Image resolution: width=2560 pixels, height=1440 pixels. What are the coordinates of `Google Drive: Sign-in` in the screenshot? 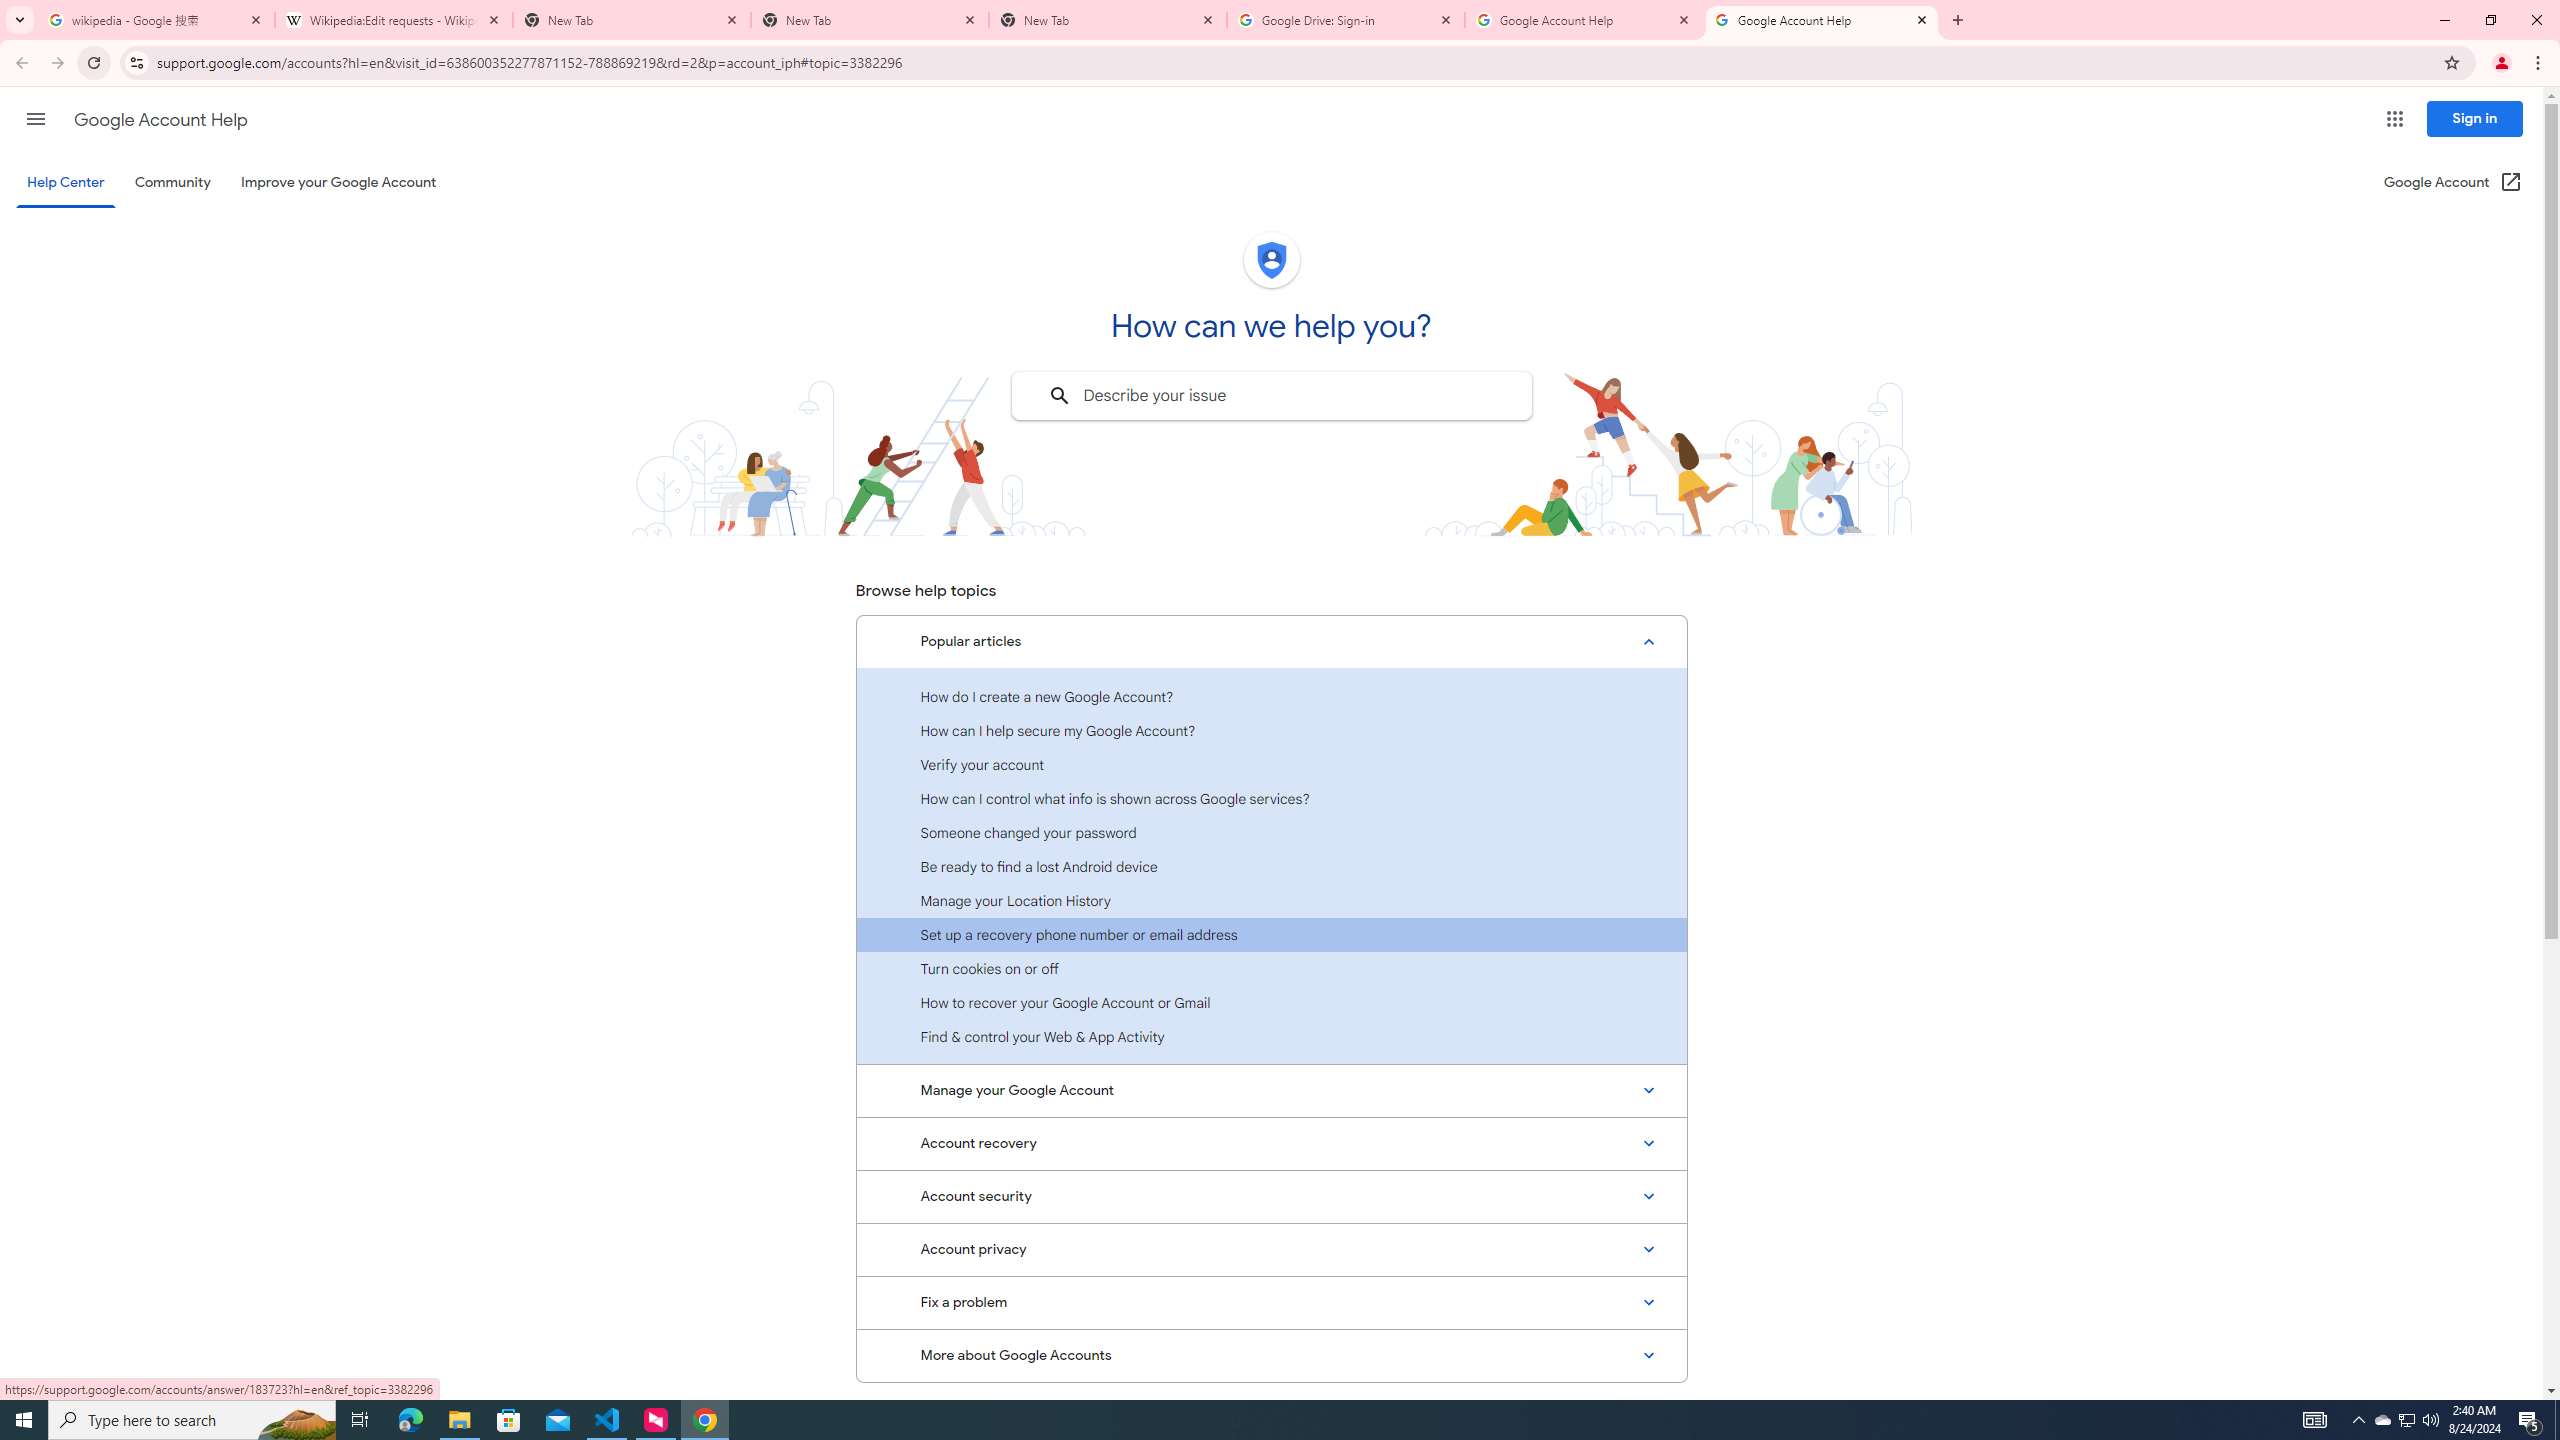 It's located at (1346, 20).